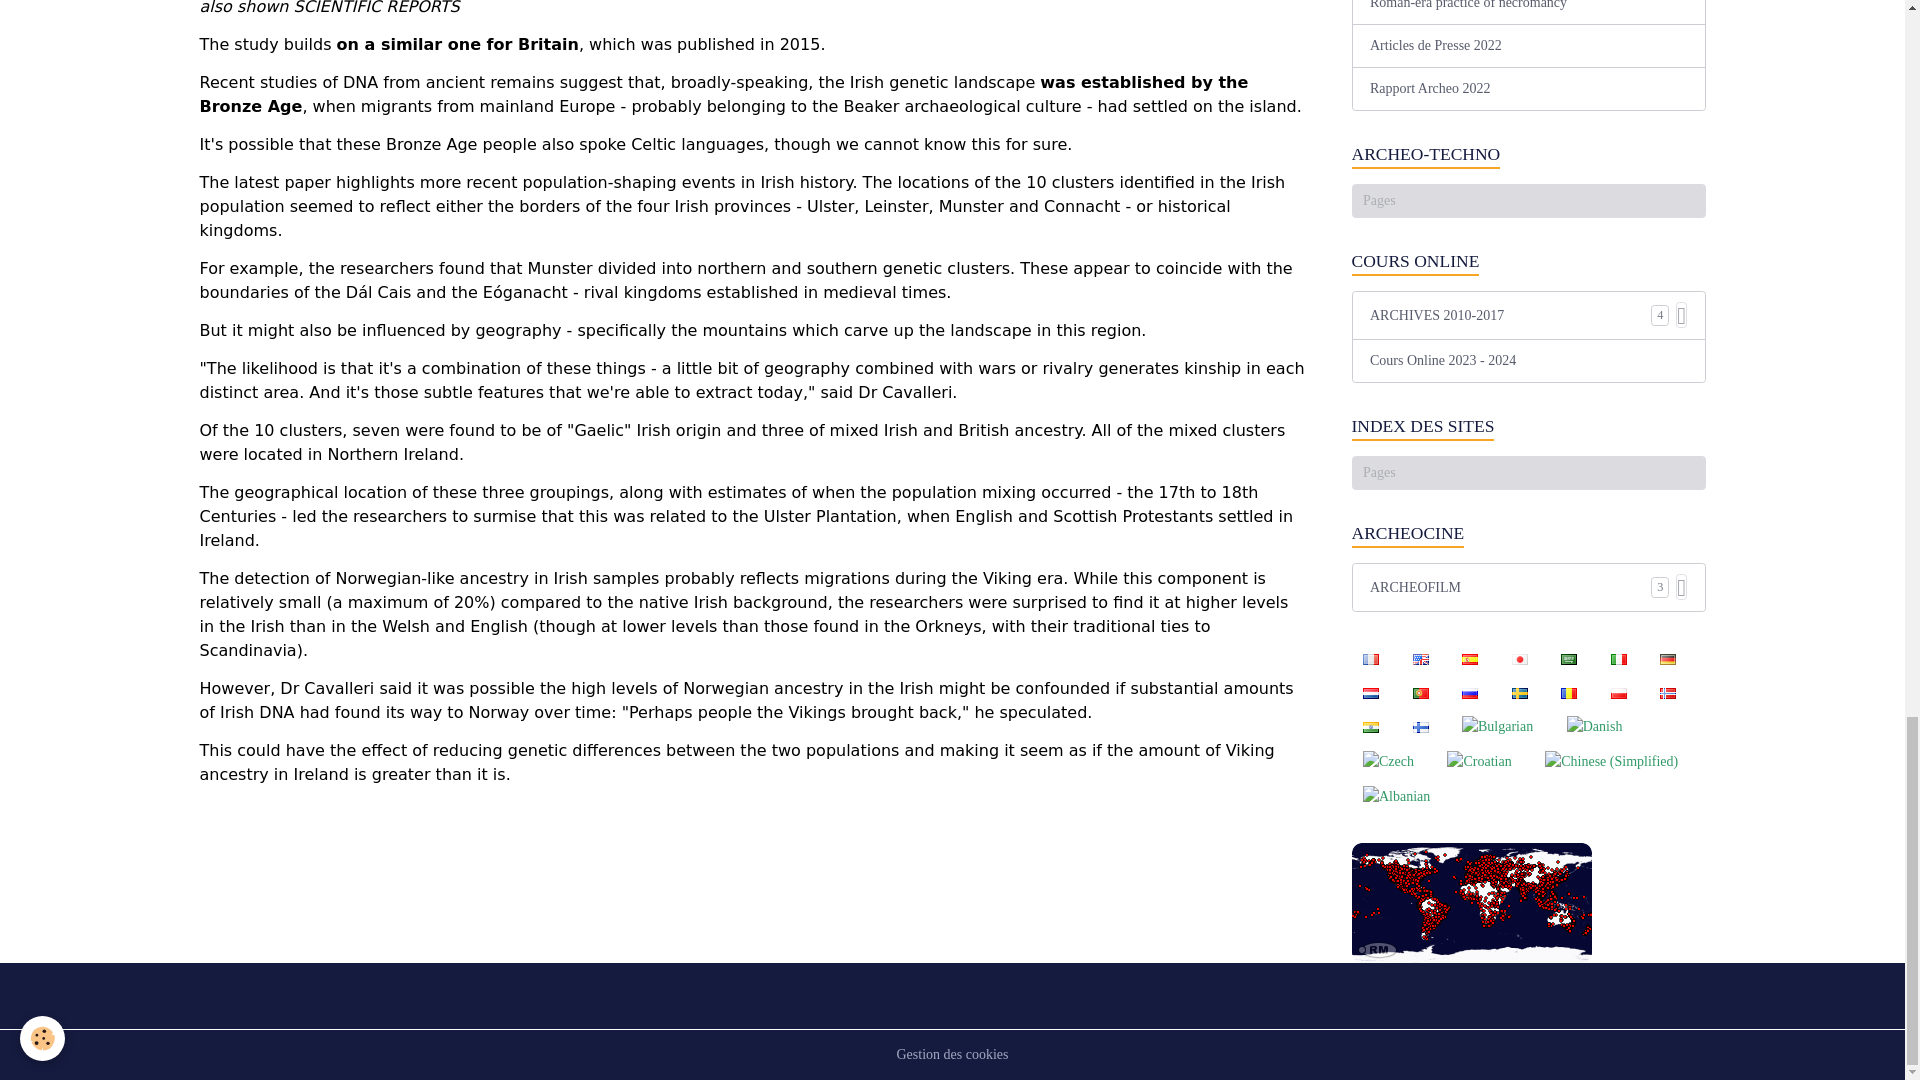 The height and width of the screenshot is (1080, 1920). I want to click on Danish, so click(1594, 726).